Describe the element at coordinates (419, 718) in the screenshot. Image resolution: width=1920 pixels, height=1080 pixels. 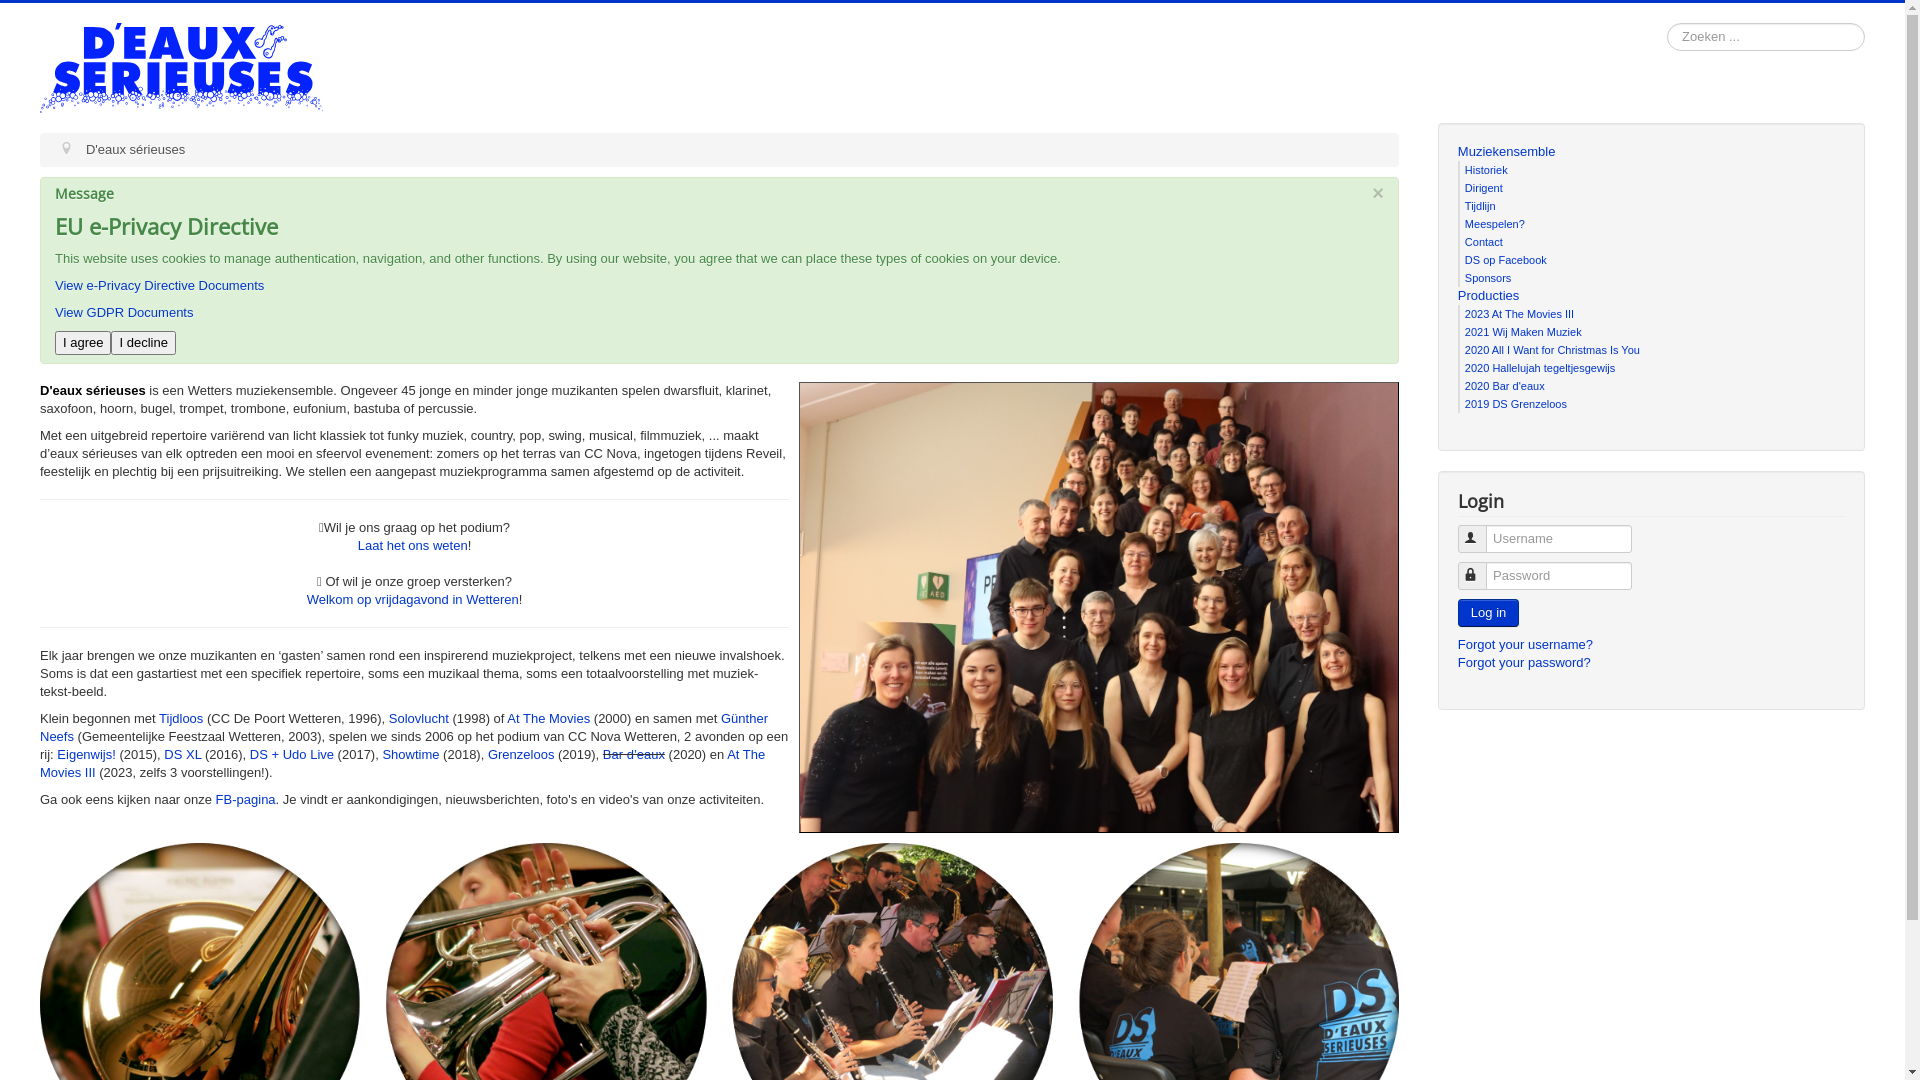
I see `Solovlucht` at that location.